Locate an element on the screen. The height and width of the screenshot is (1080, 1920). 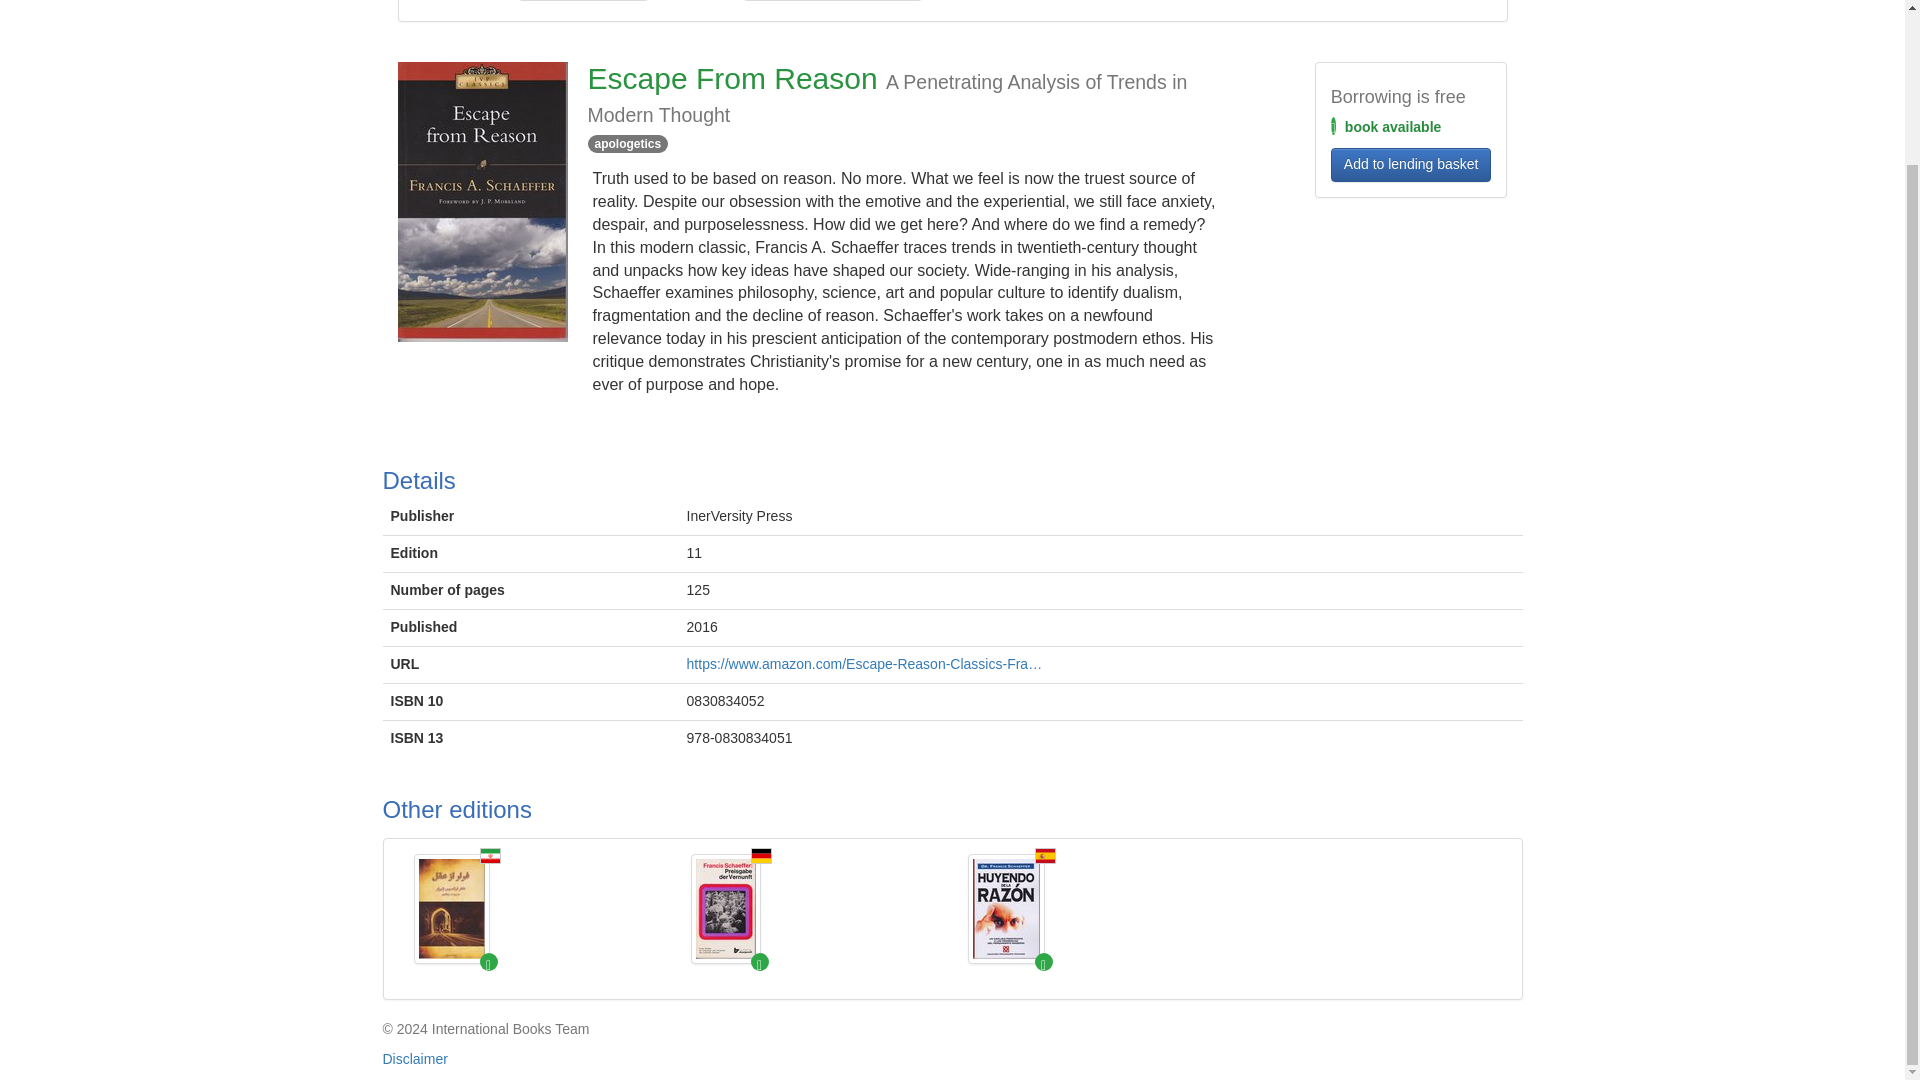
Disclaimer is located at coordinates (414, 1058).